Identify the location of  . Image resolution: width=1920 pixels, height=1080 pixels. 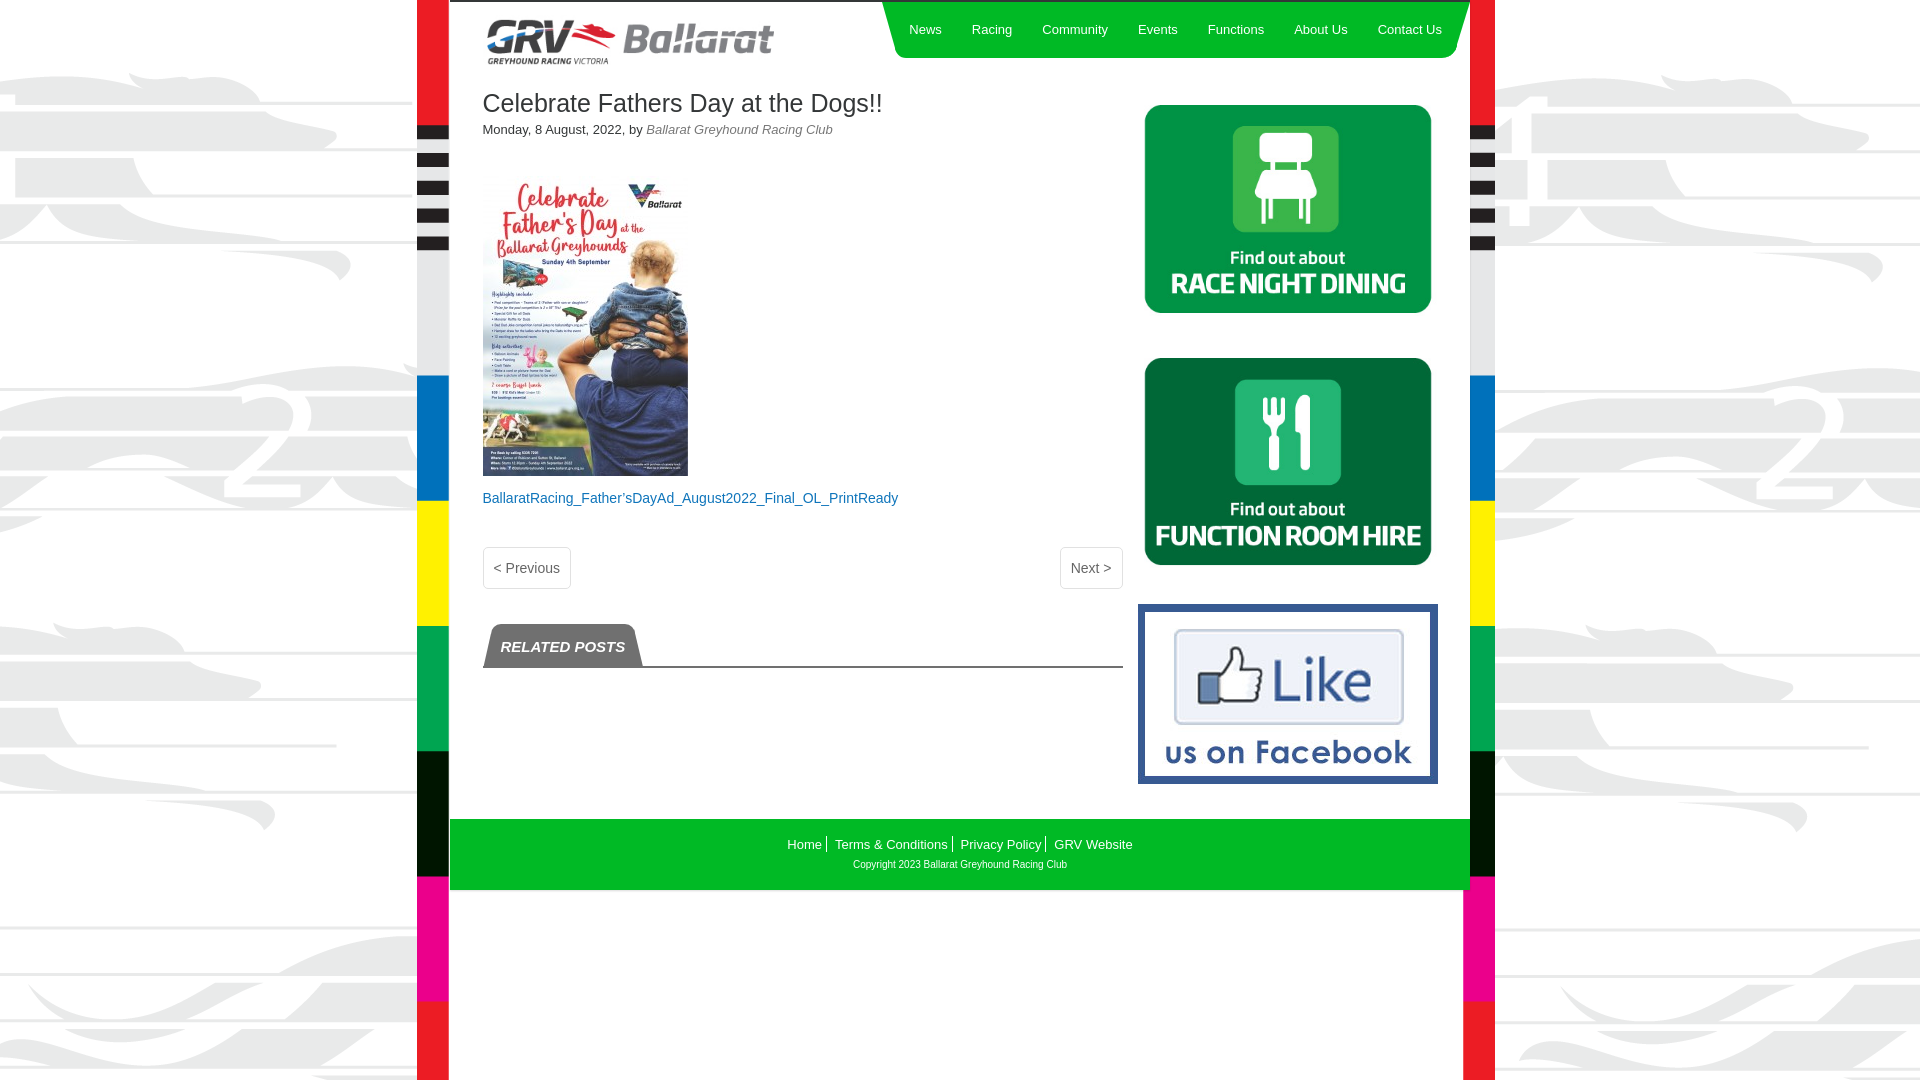
(1288, 314).